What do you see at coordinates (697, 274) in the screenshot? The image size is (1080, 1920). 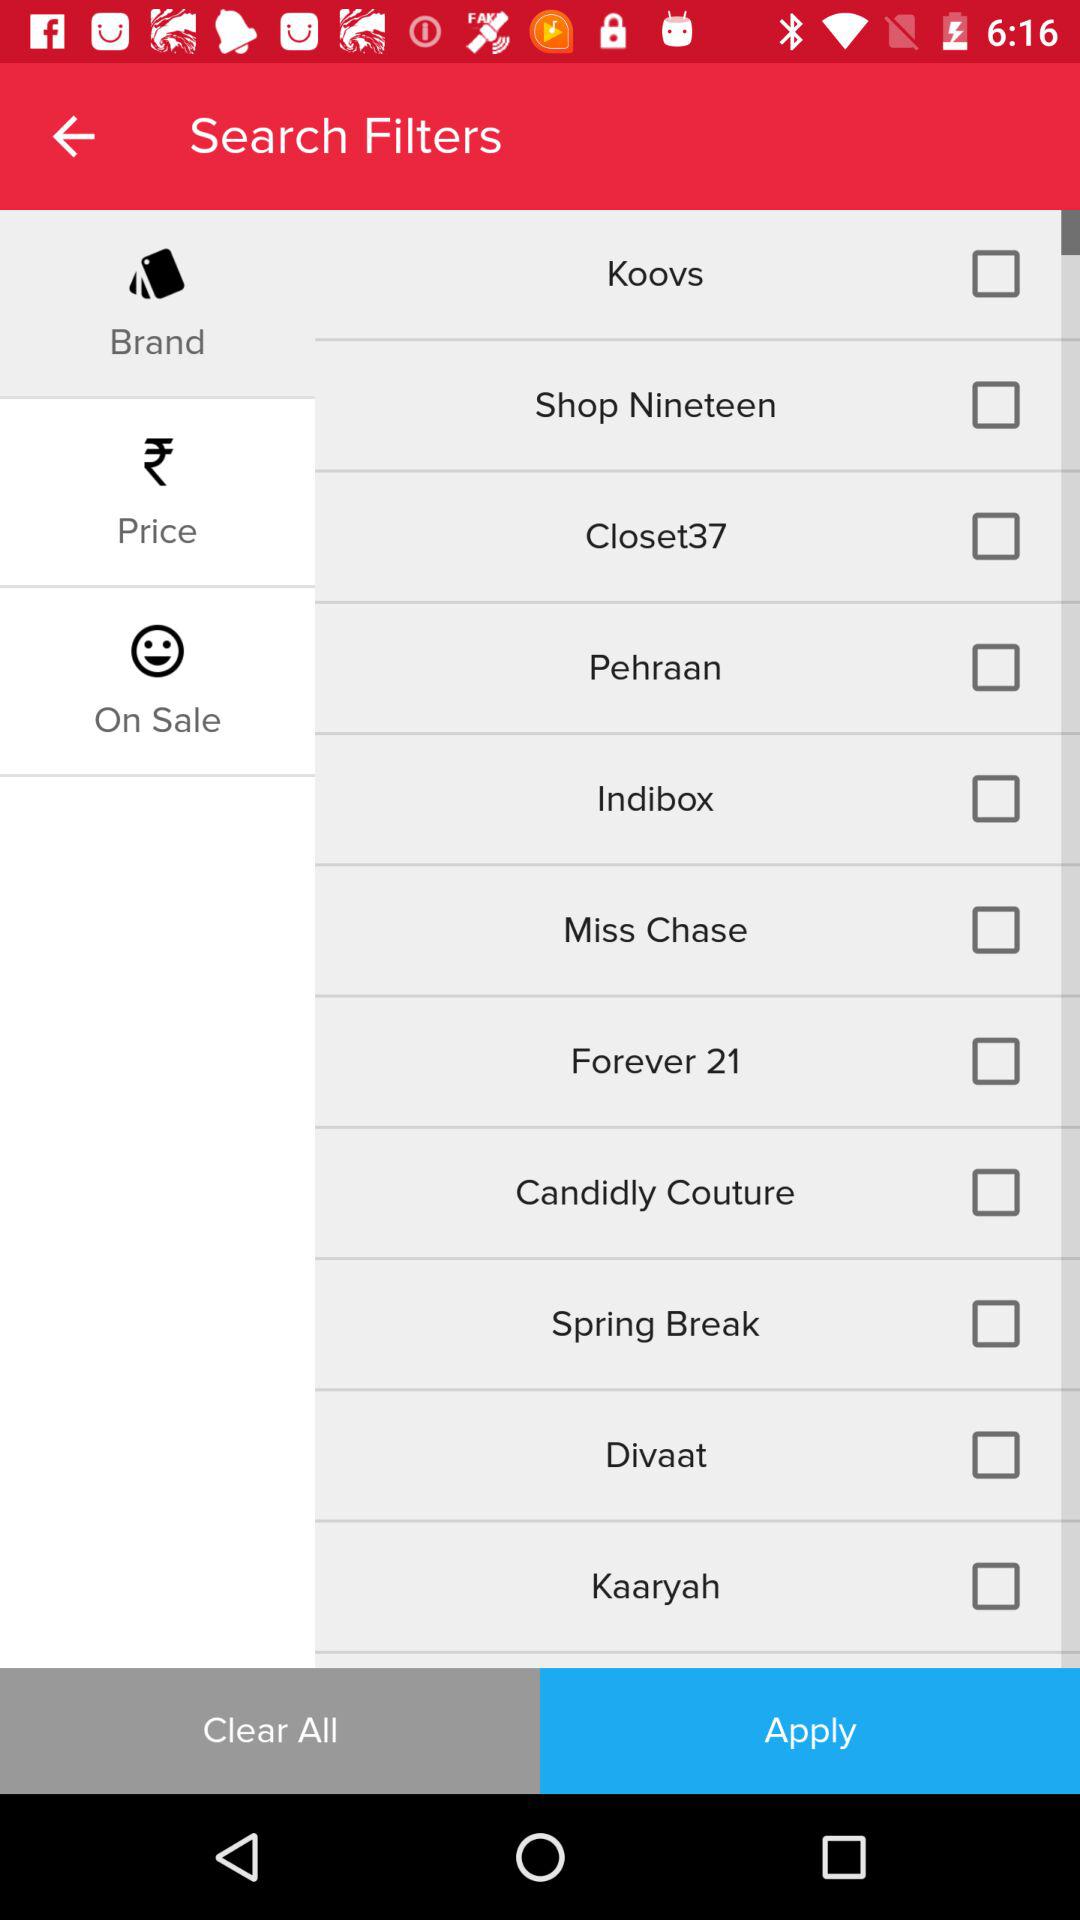 I see `launch icon next to brand icon` at bounding box center [697, 274].